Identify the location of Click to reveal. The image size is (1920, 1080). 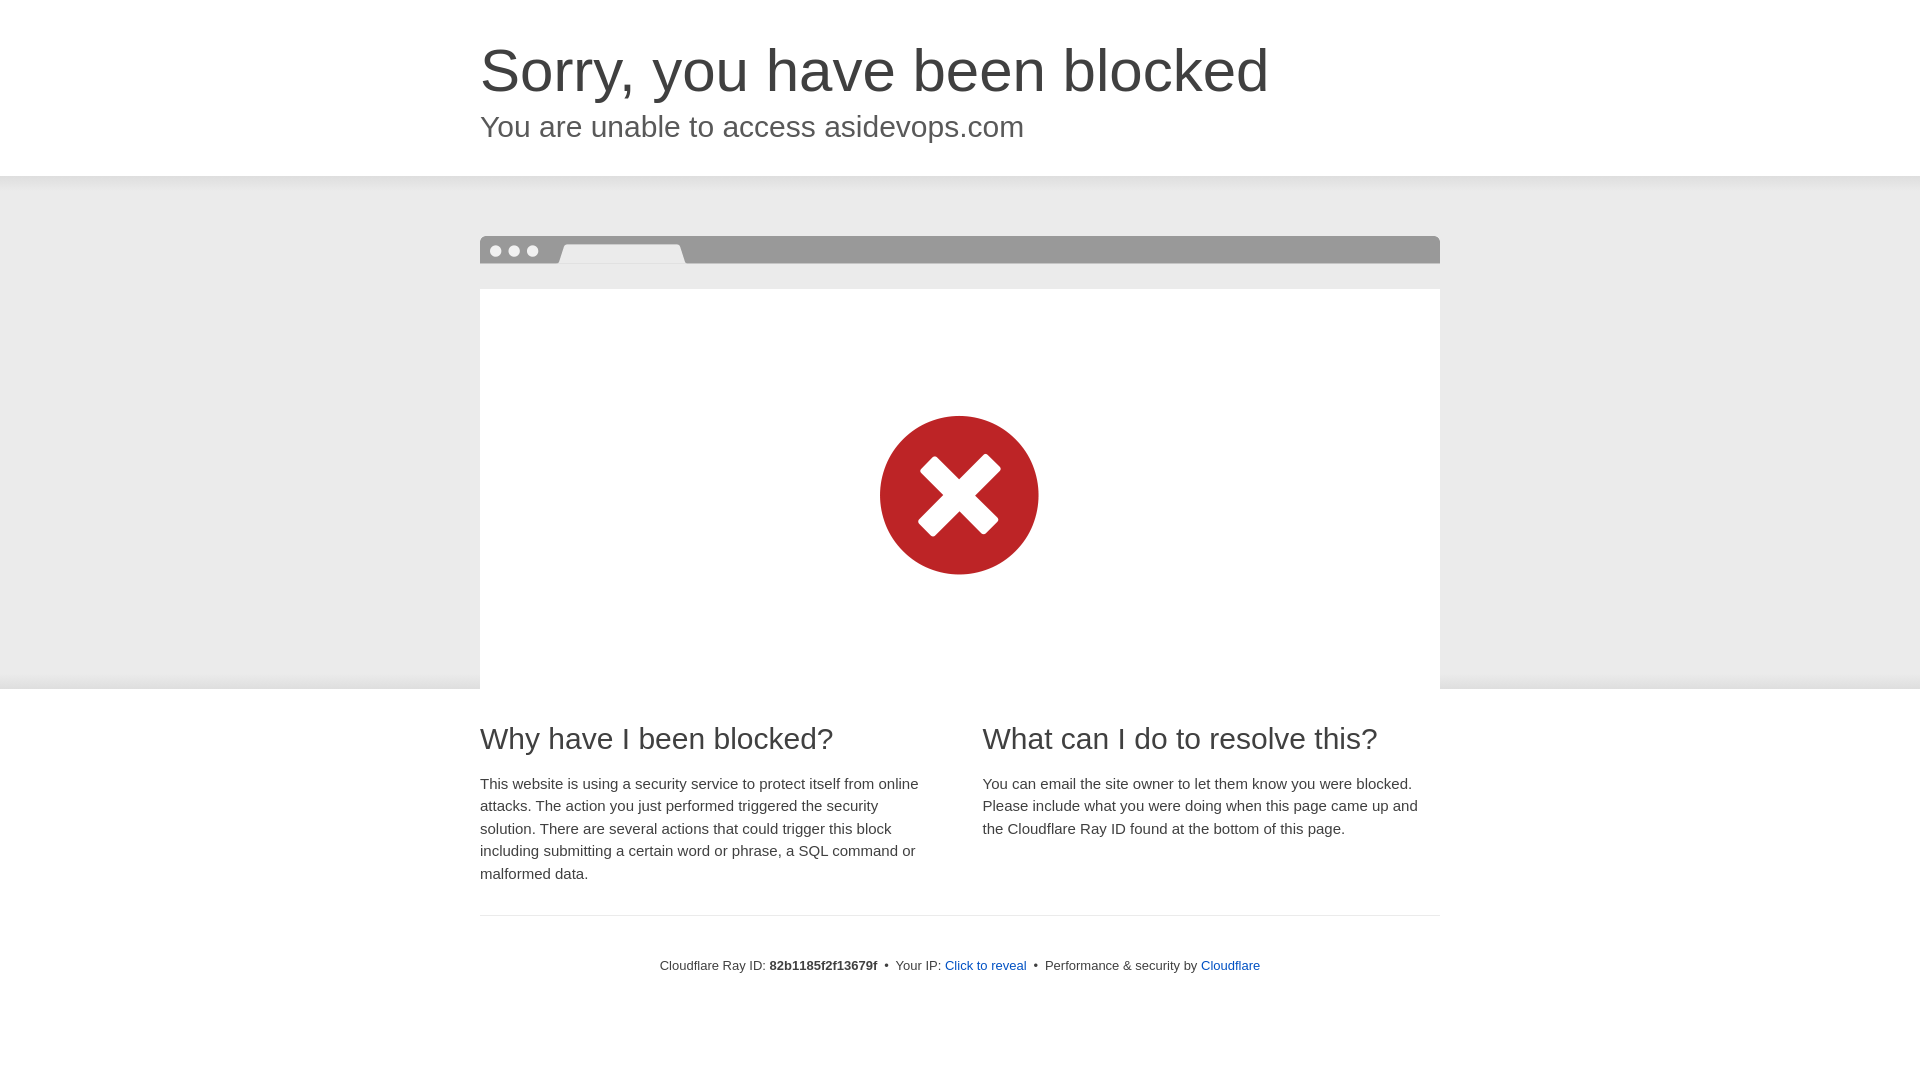
(986, 966).